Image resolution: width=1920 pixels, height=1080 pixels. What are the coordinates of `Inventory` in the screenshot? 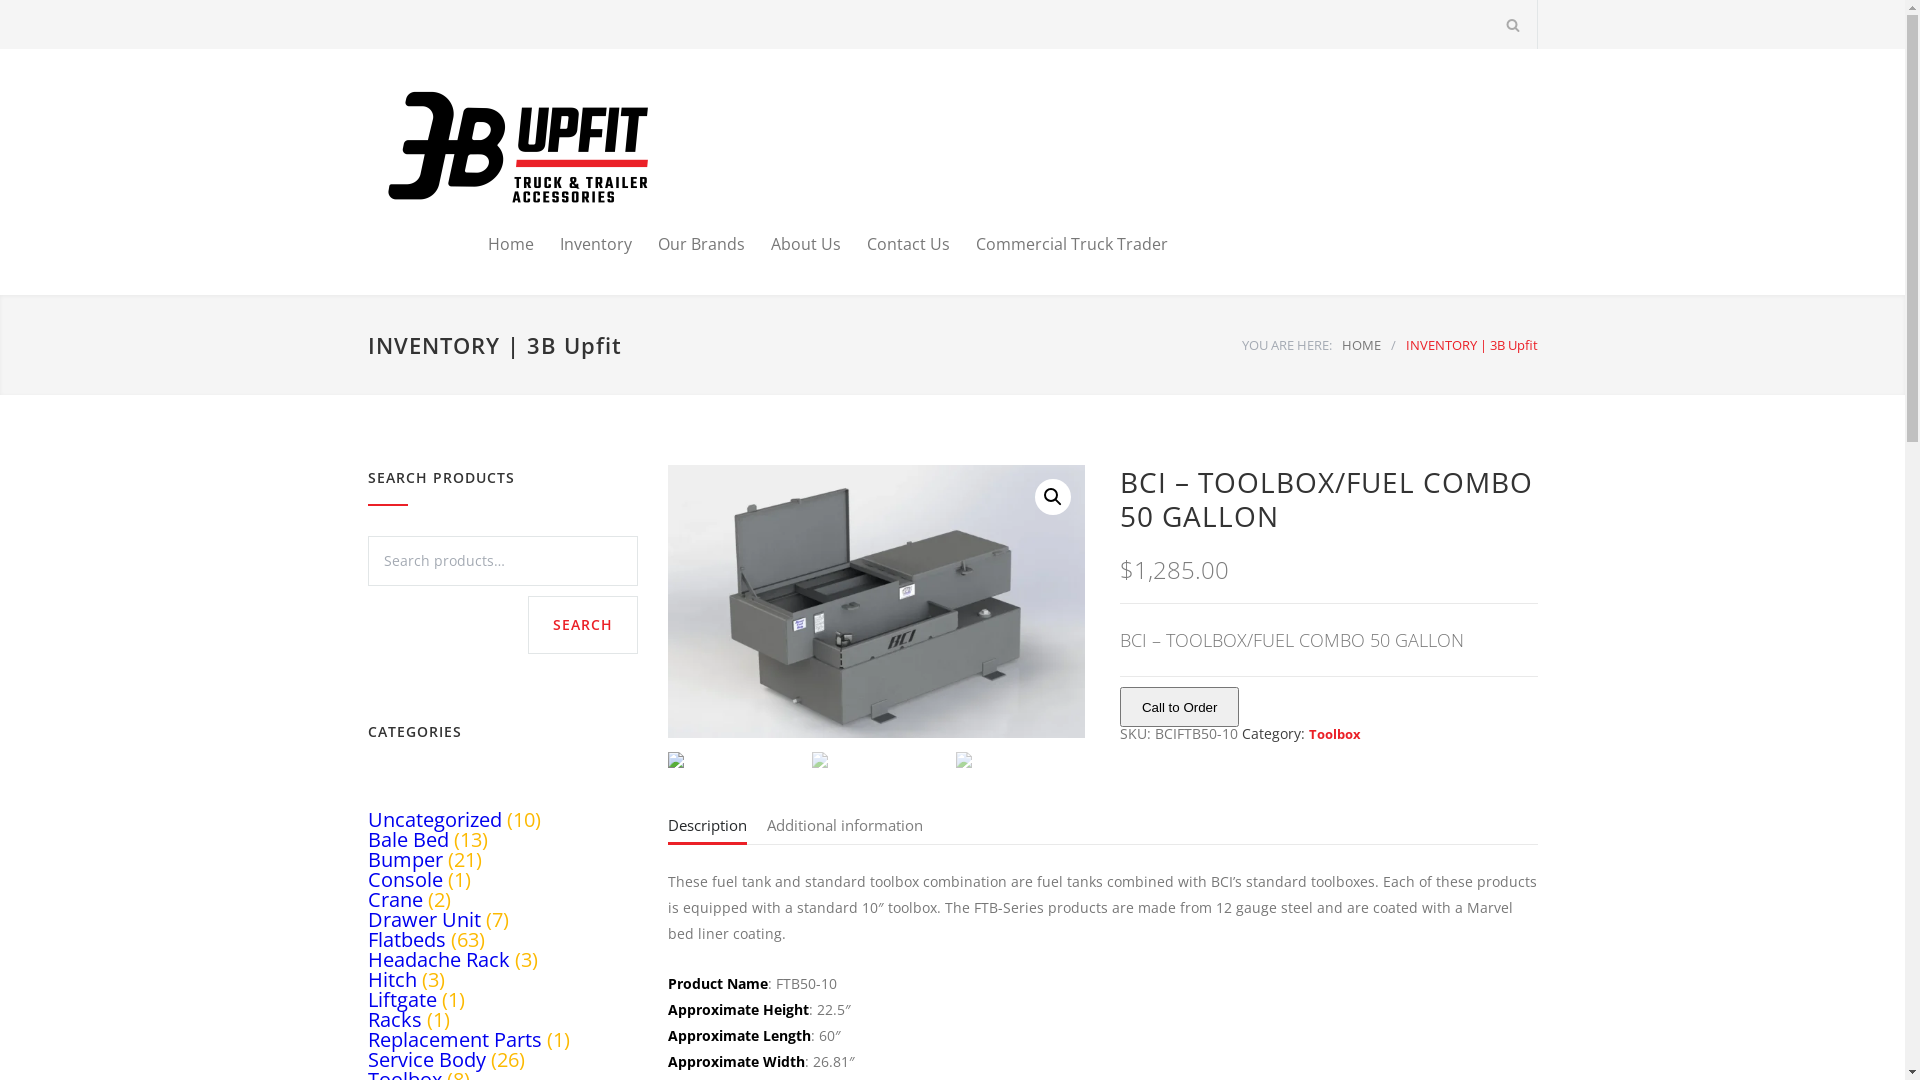 It's located at (583, 244).